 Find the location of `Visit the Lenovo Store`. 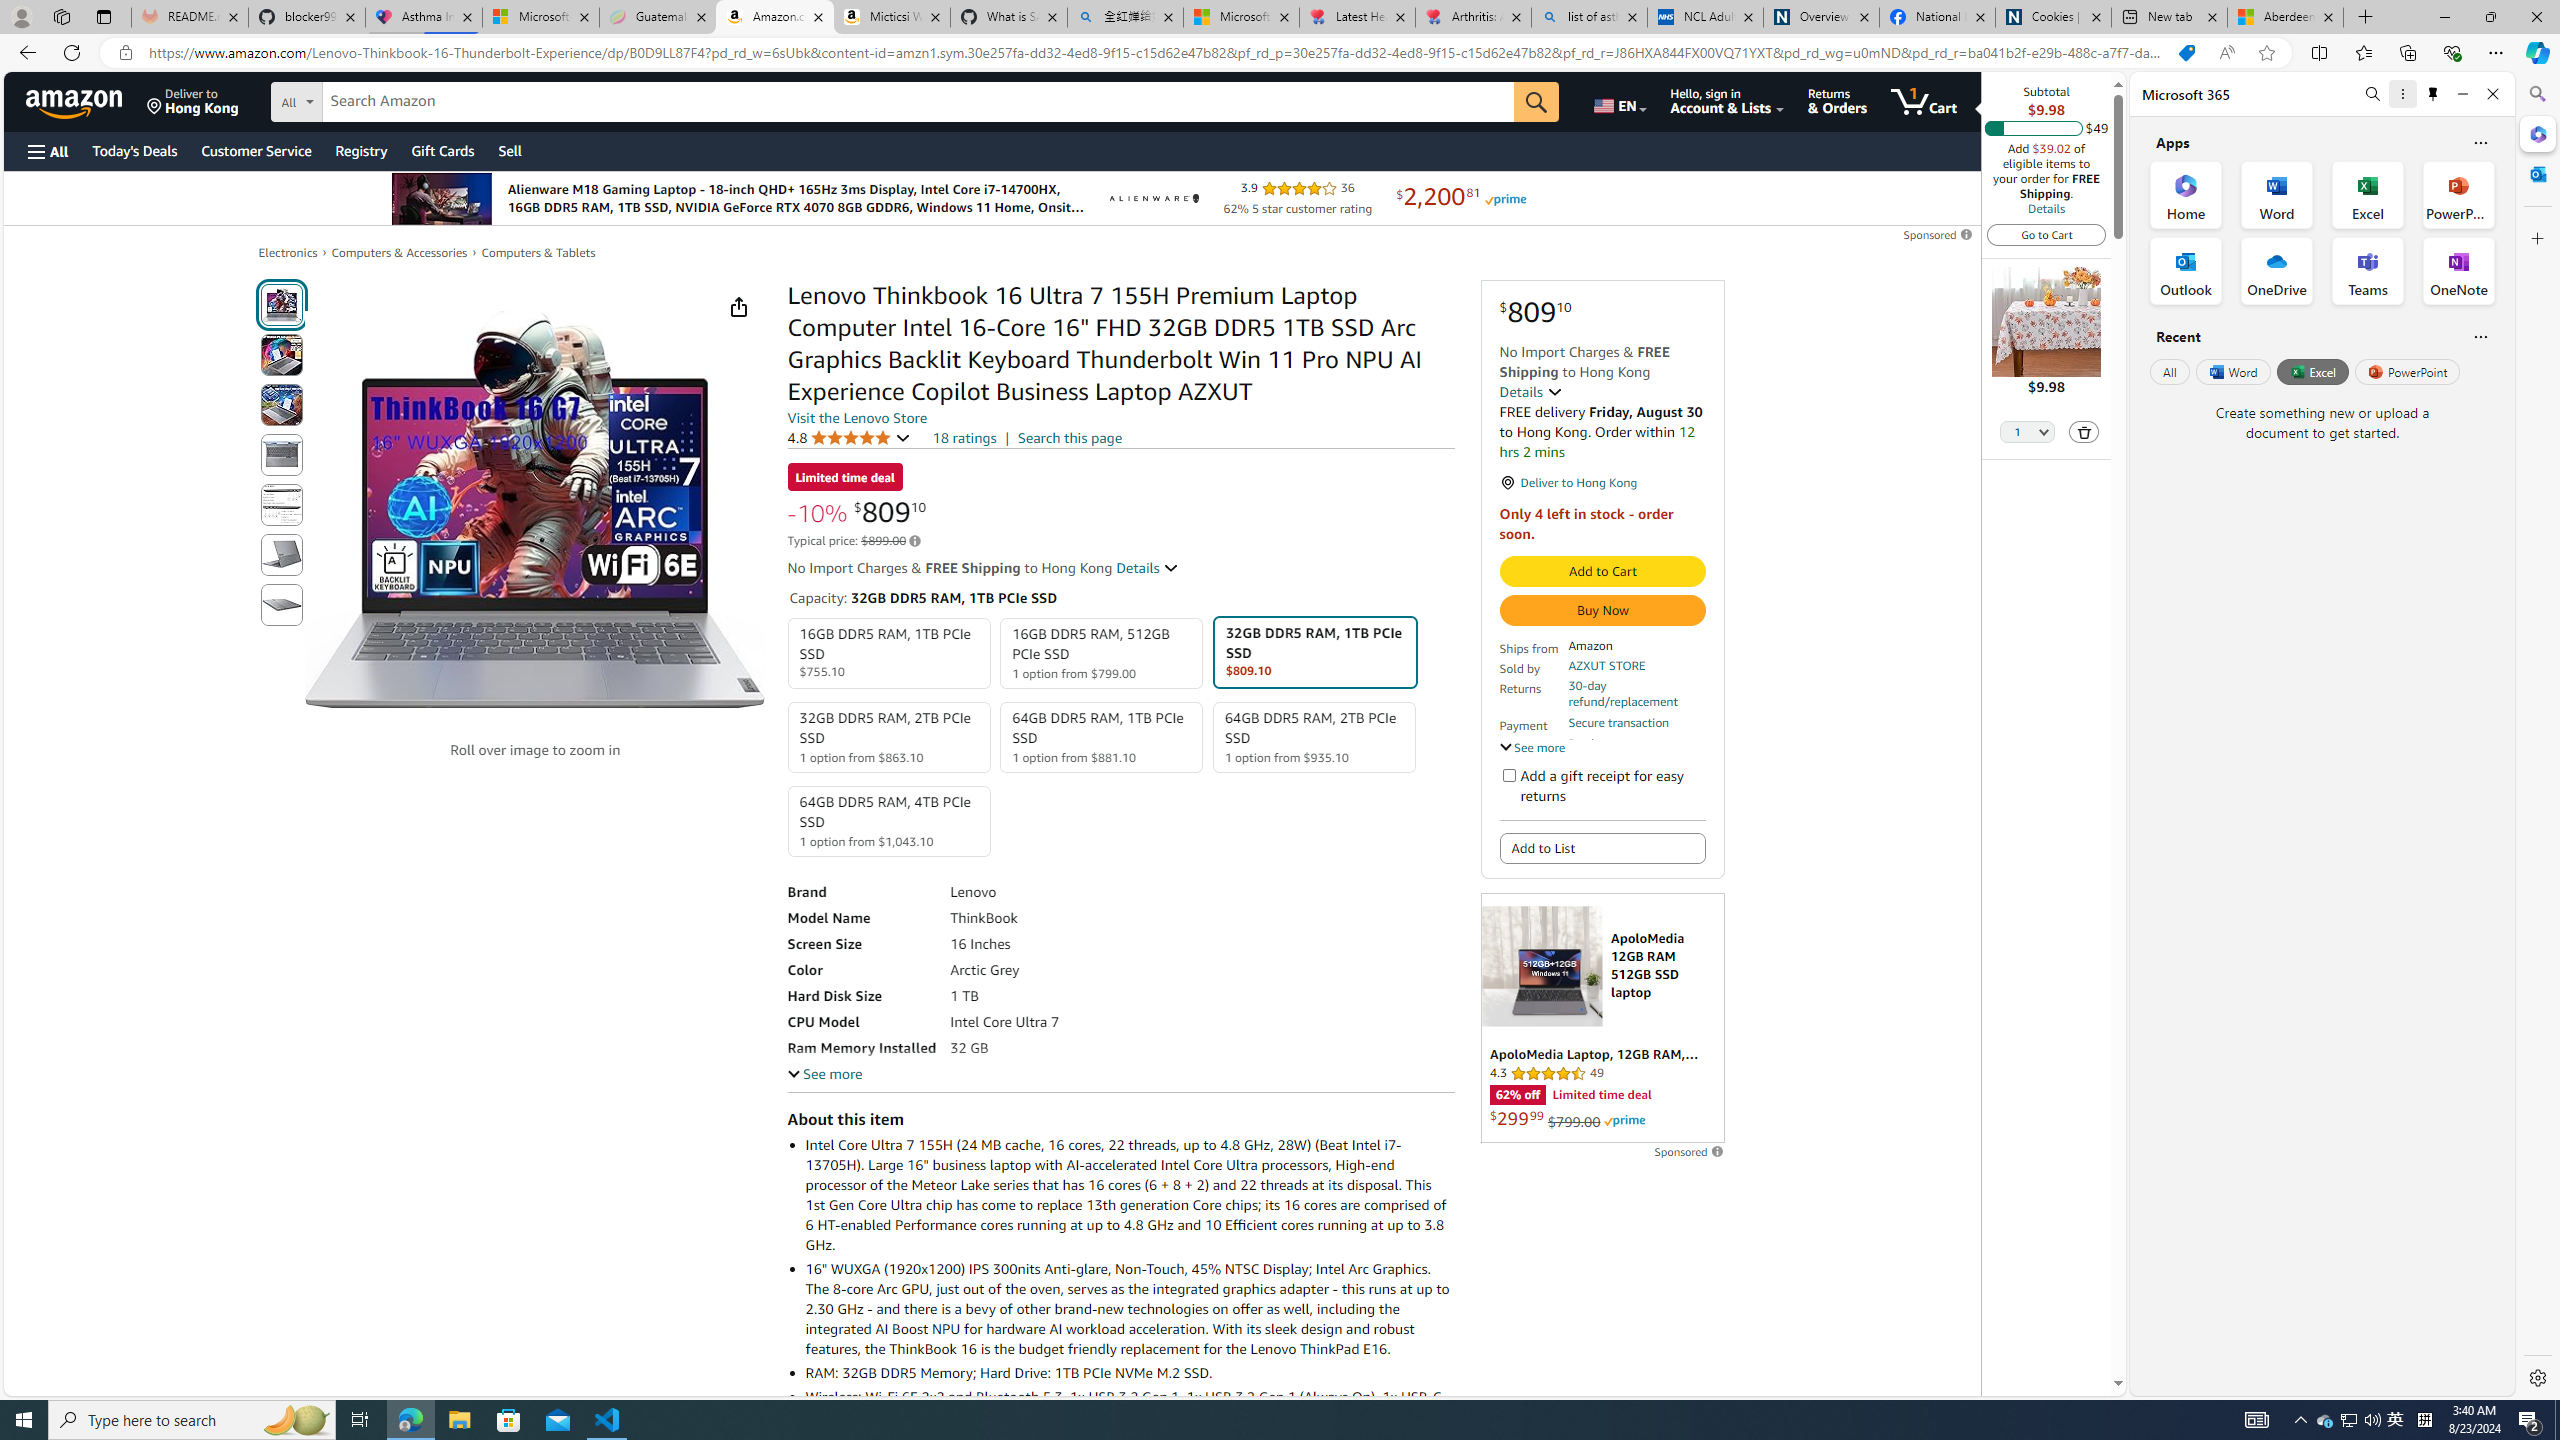

Visit the Lenovo Store is located at coordinates (856, 418).